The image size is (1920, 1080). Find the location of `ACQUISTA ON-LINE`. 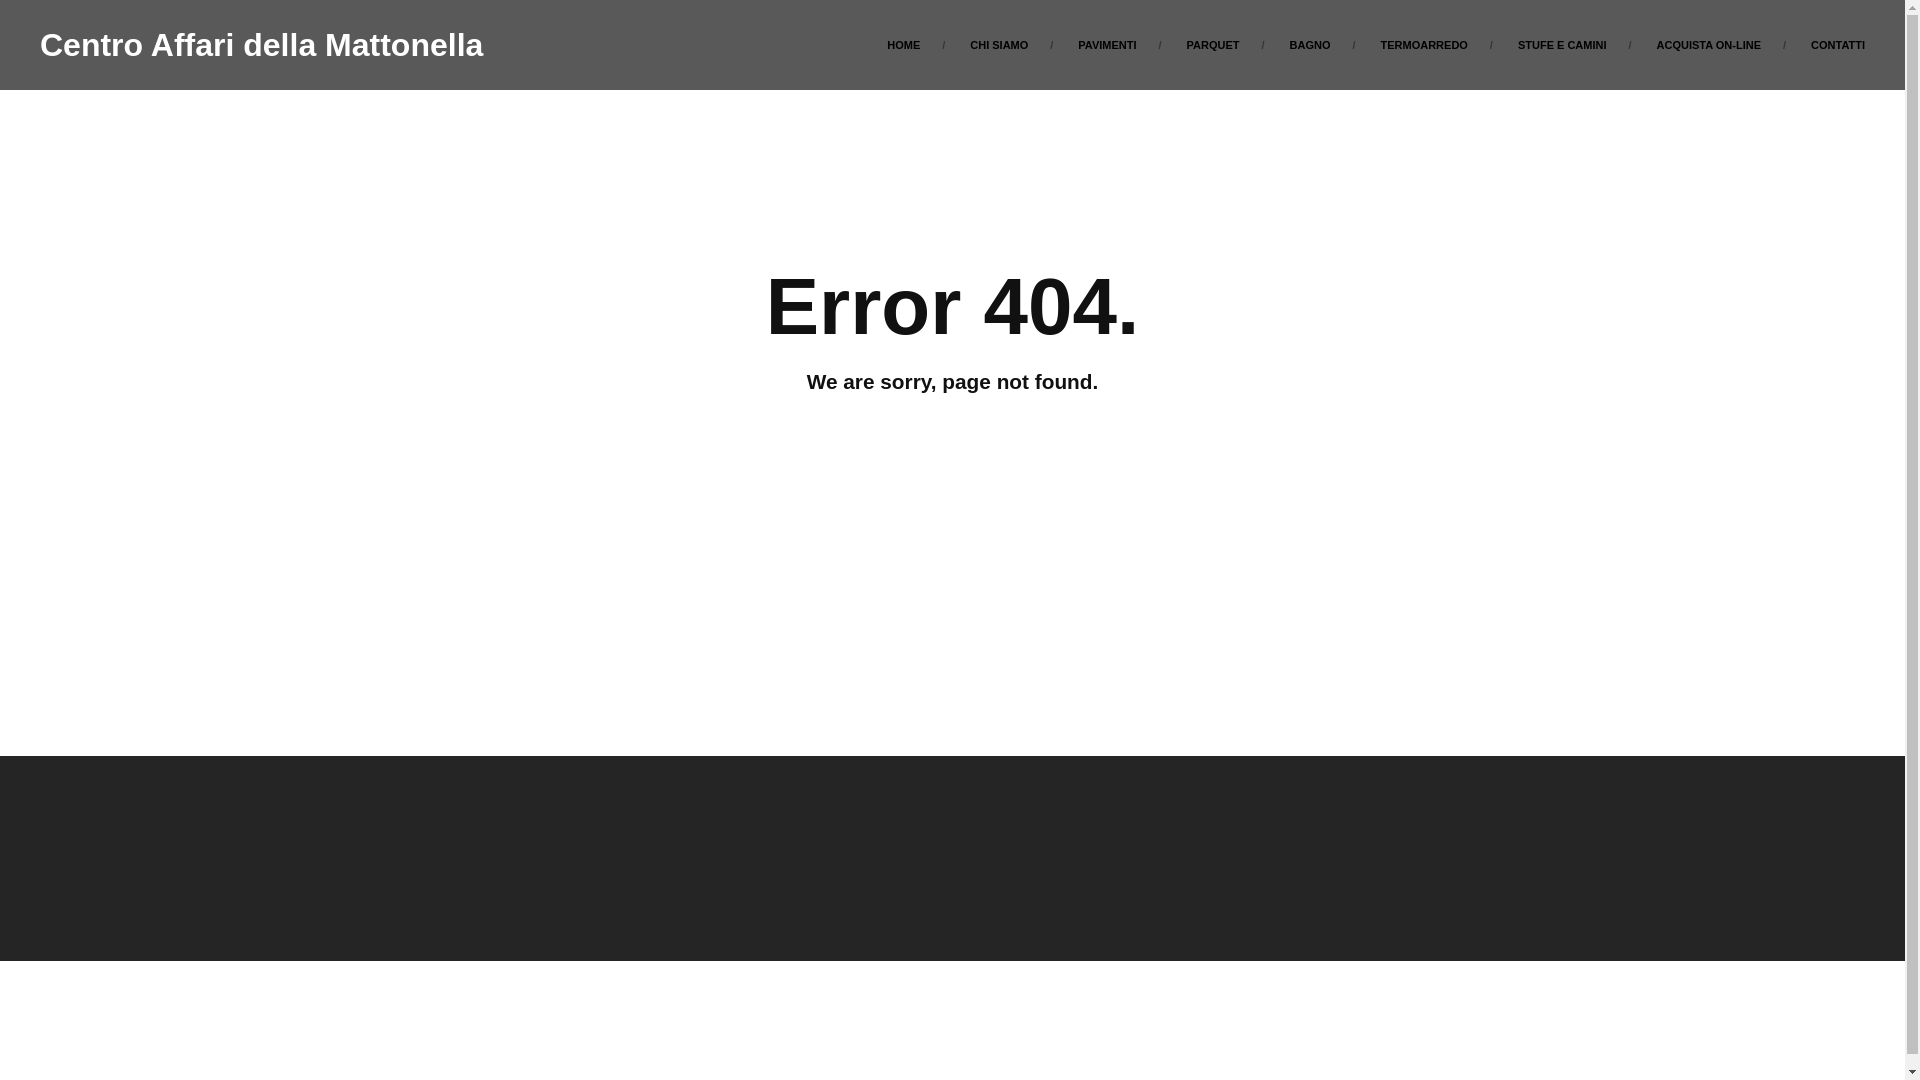

ACQUISTA ON-LINE is located at coordinates (1709, 44).